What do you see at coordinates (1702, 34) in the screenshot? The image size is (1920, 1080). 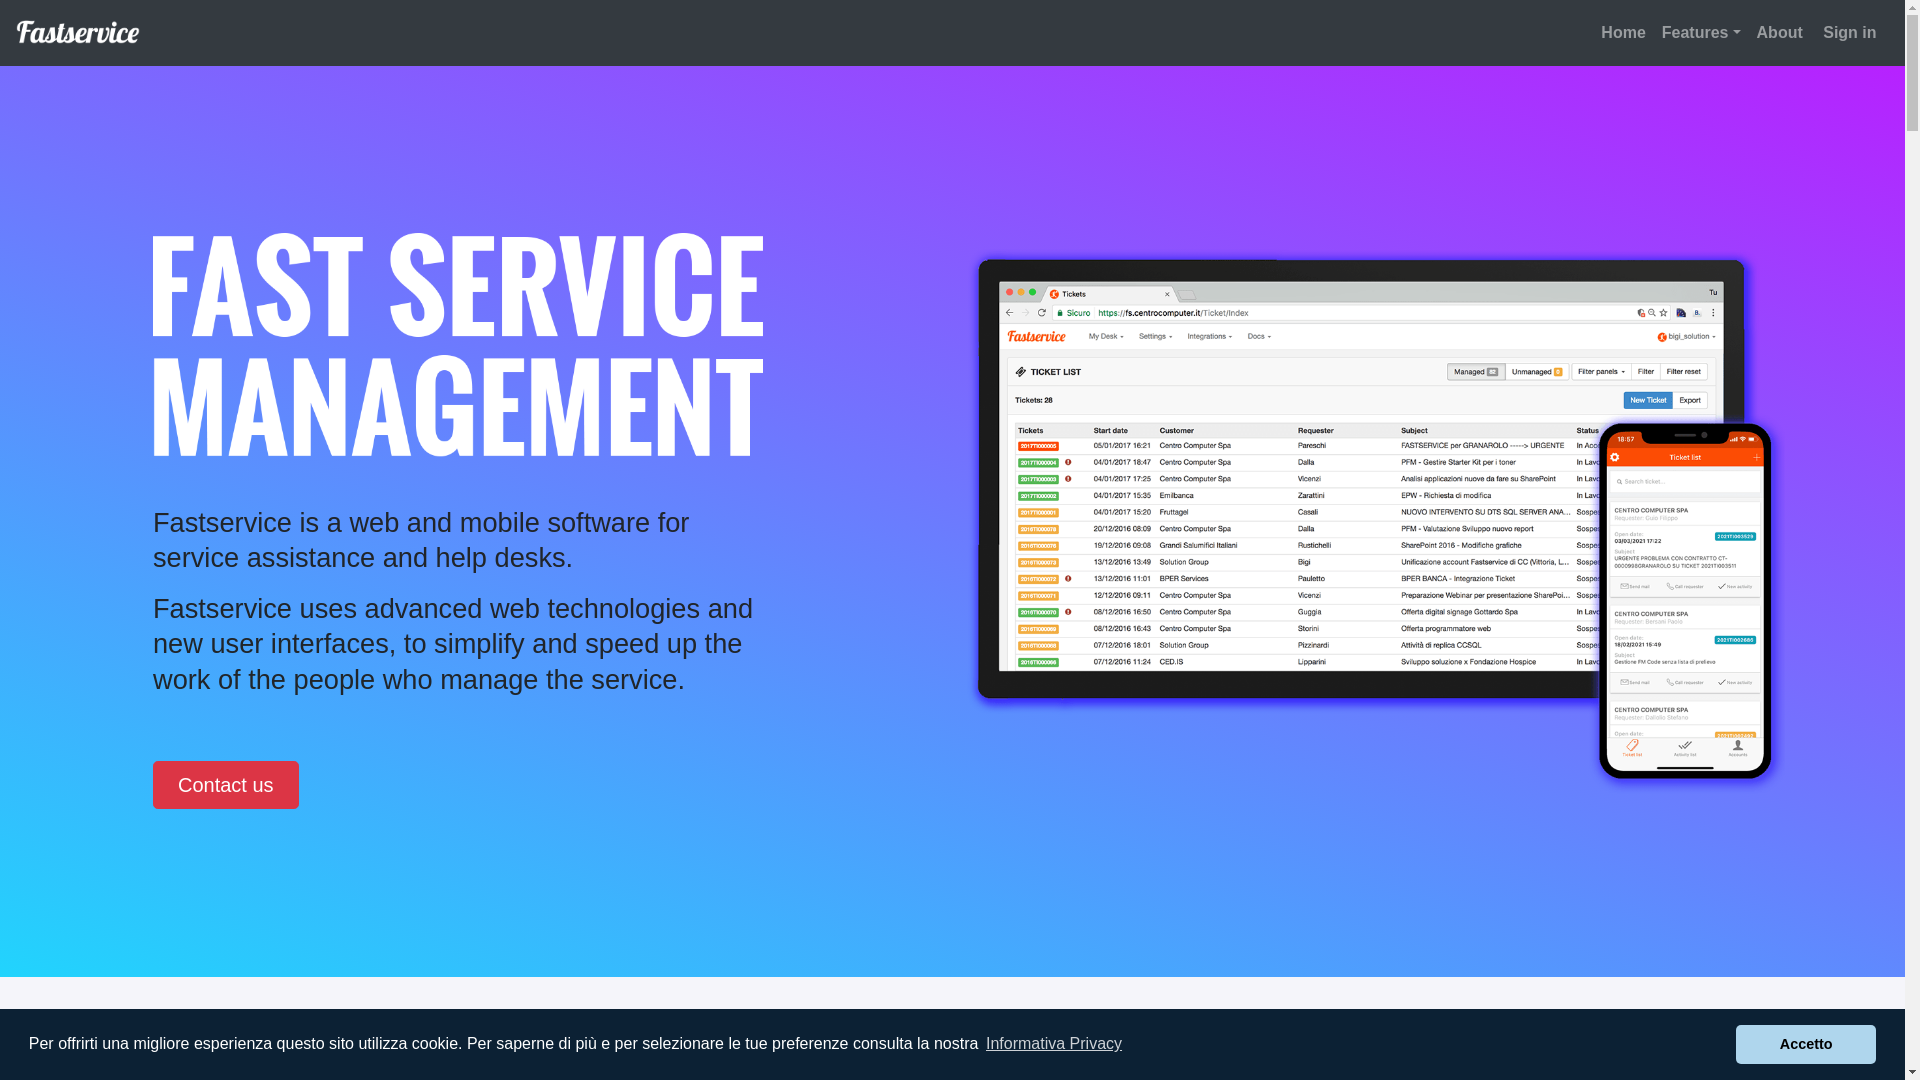 I see `Features` at bounding box center [1702, 34].